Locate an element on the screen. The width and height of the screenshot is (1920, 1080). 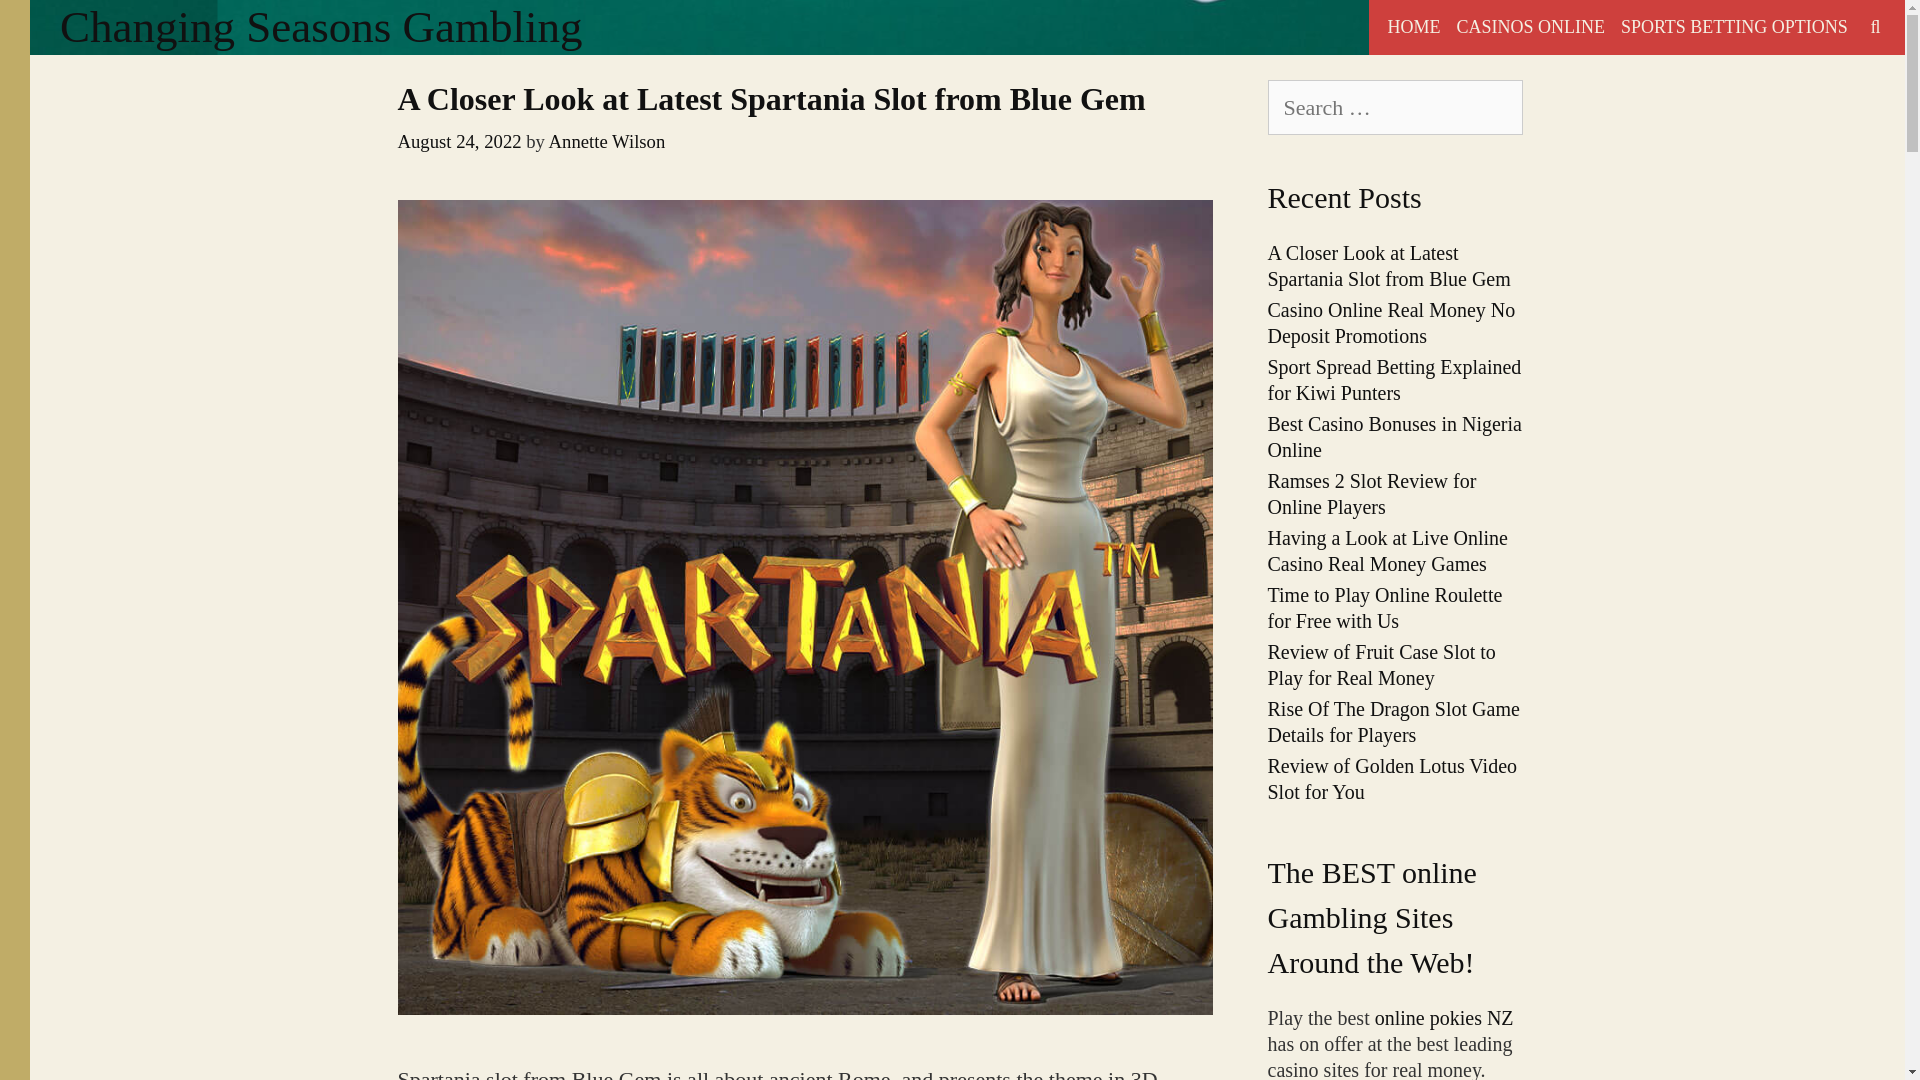
Changing Seasons Gambling is located at coordinates (320, 26).